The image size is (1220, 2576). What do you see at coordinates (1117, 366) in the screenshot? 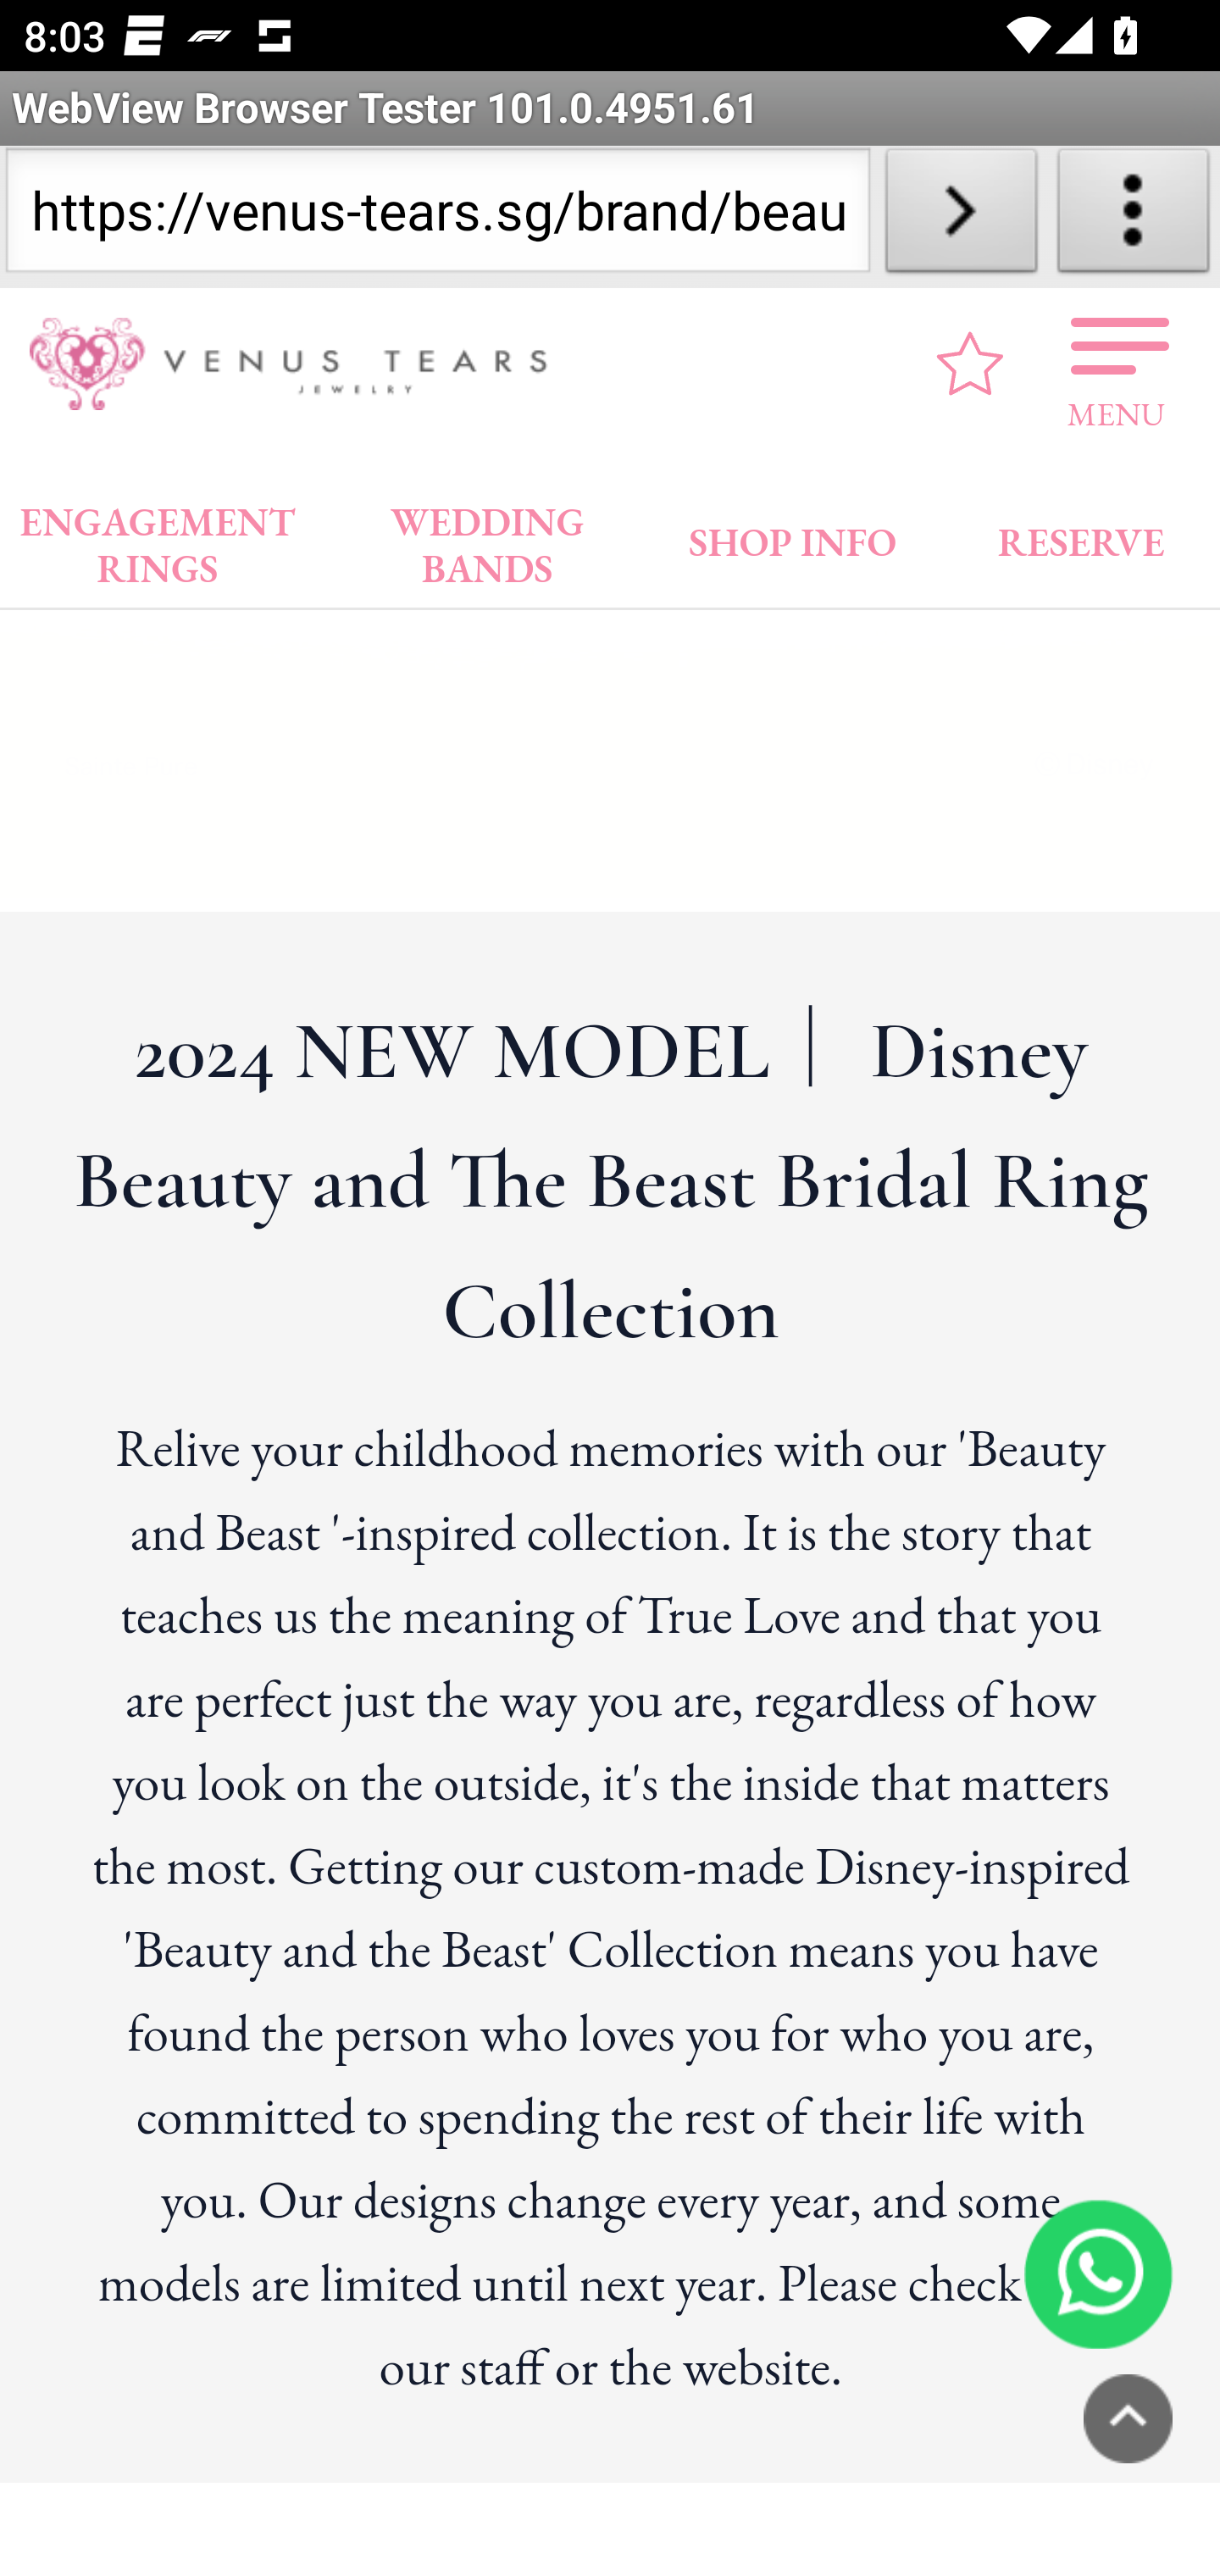
I see `MENU` at bounding box center [1117, 366].